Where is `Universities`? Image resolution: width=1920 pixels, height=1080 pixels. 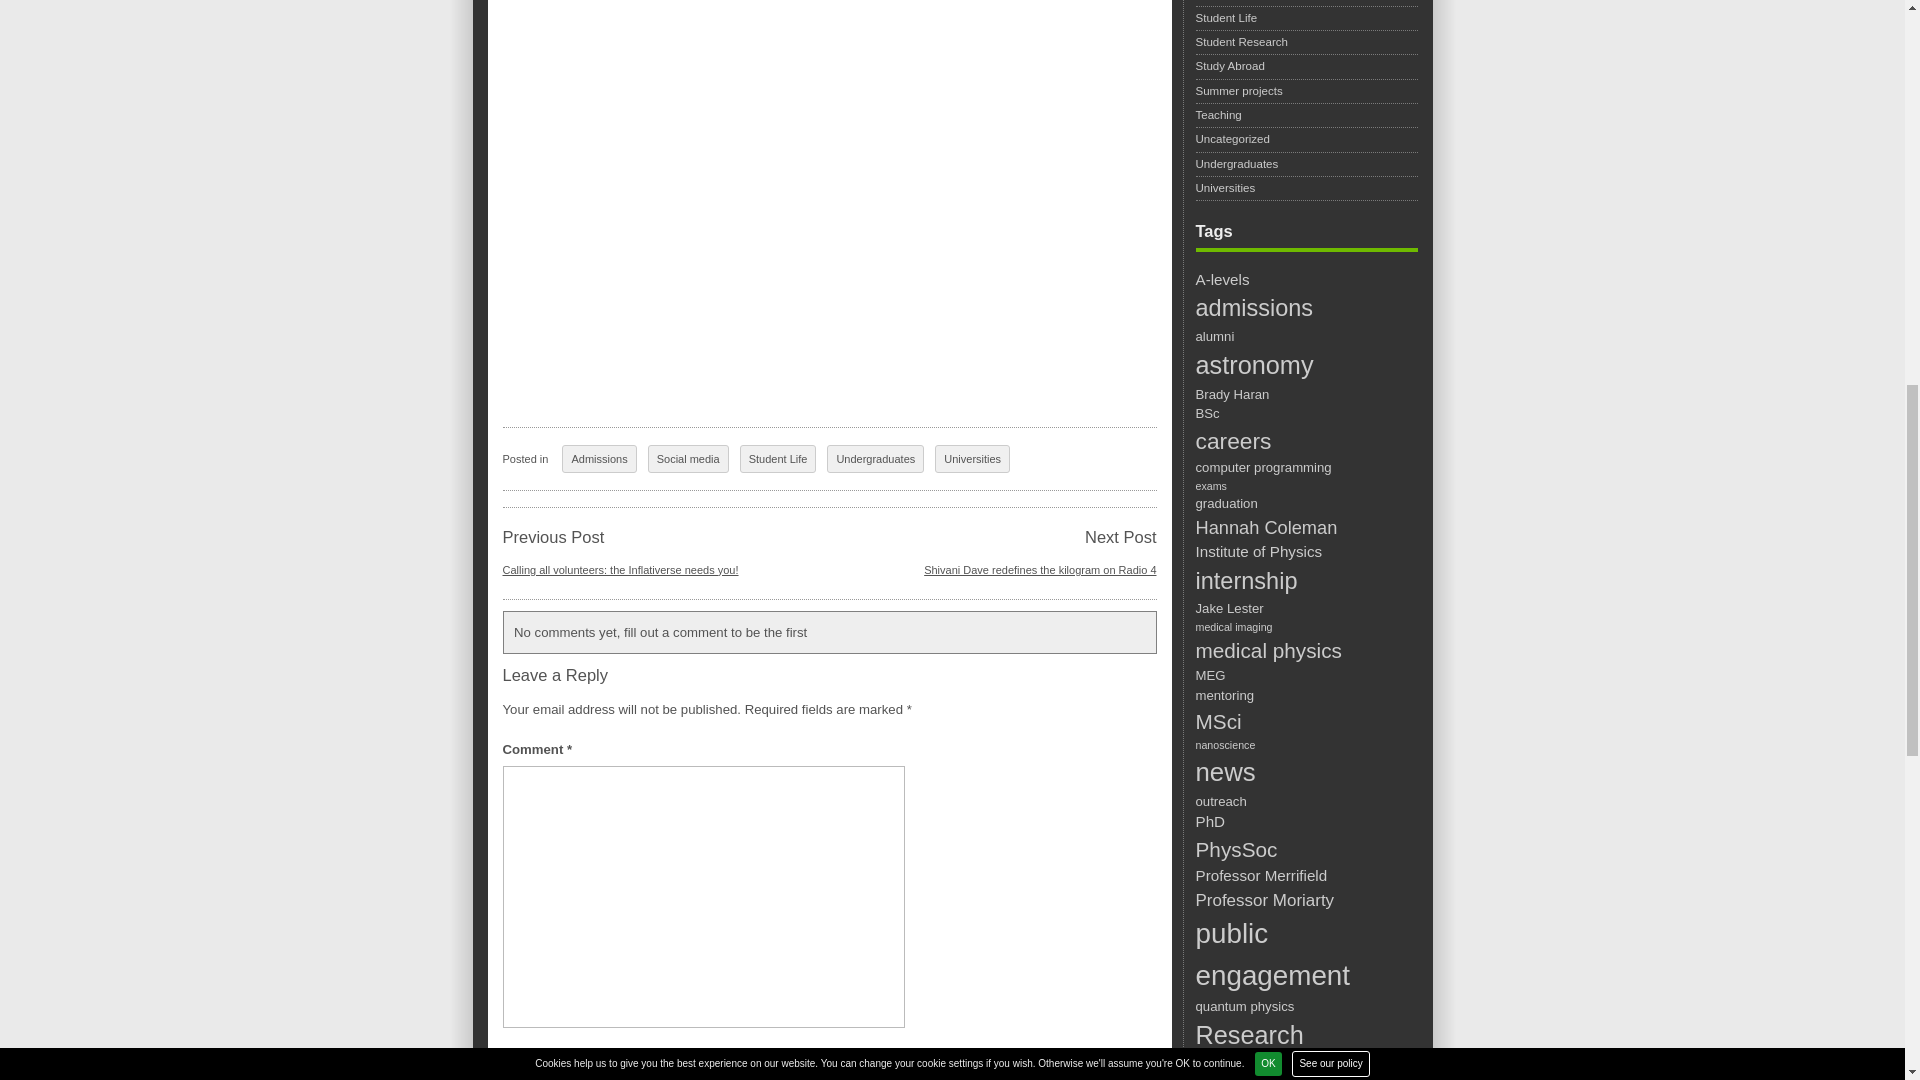
Universities is located at coordinates (972, 459).